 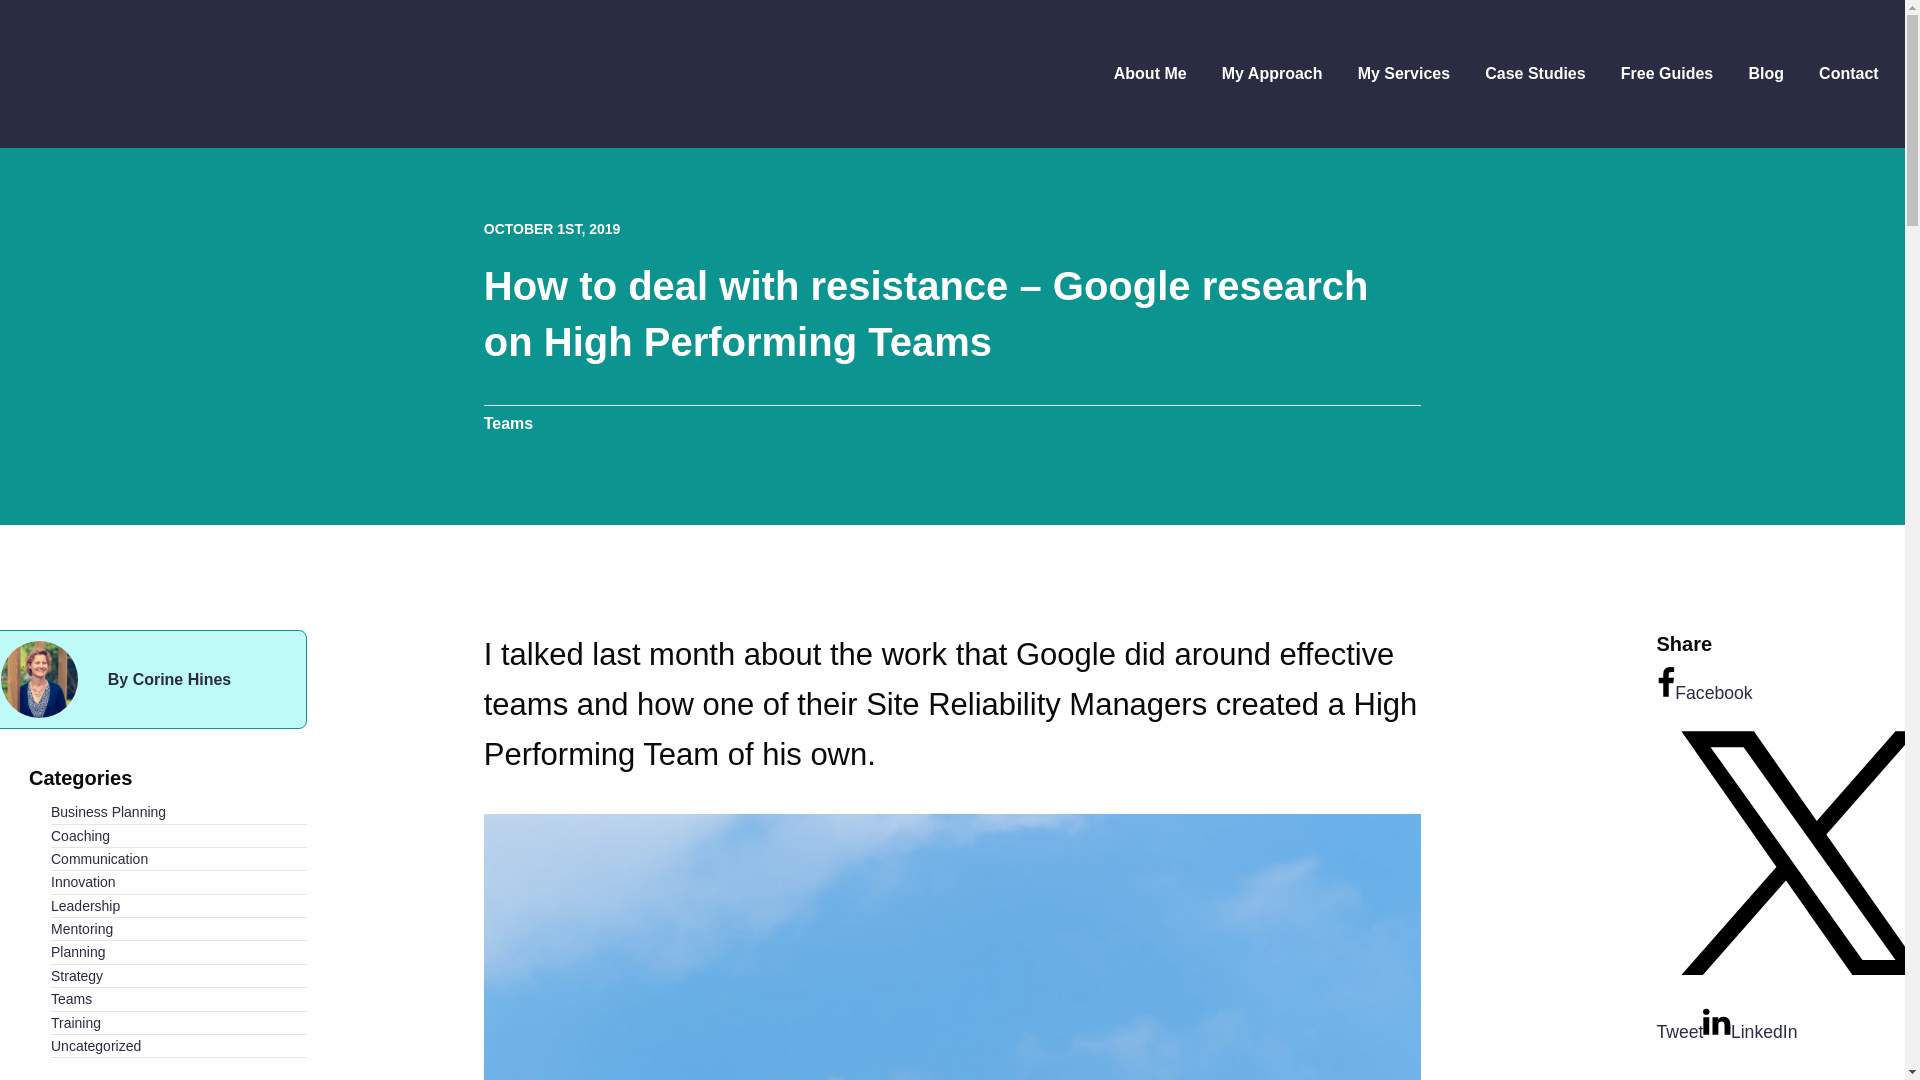 I want to click on Strategy, so click(x=77, y=975).